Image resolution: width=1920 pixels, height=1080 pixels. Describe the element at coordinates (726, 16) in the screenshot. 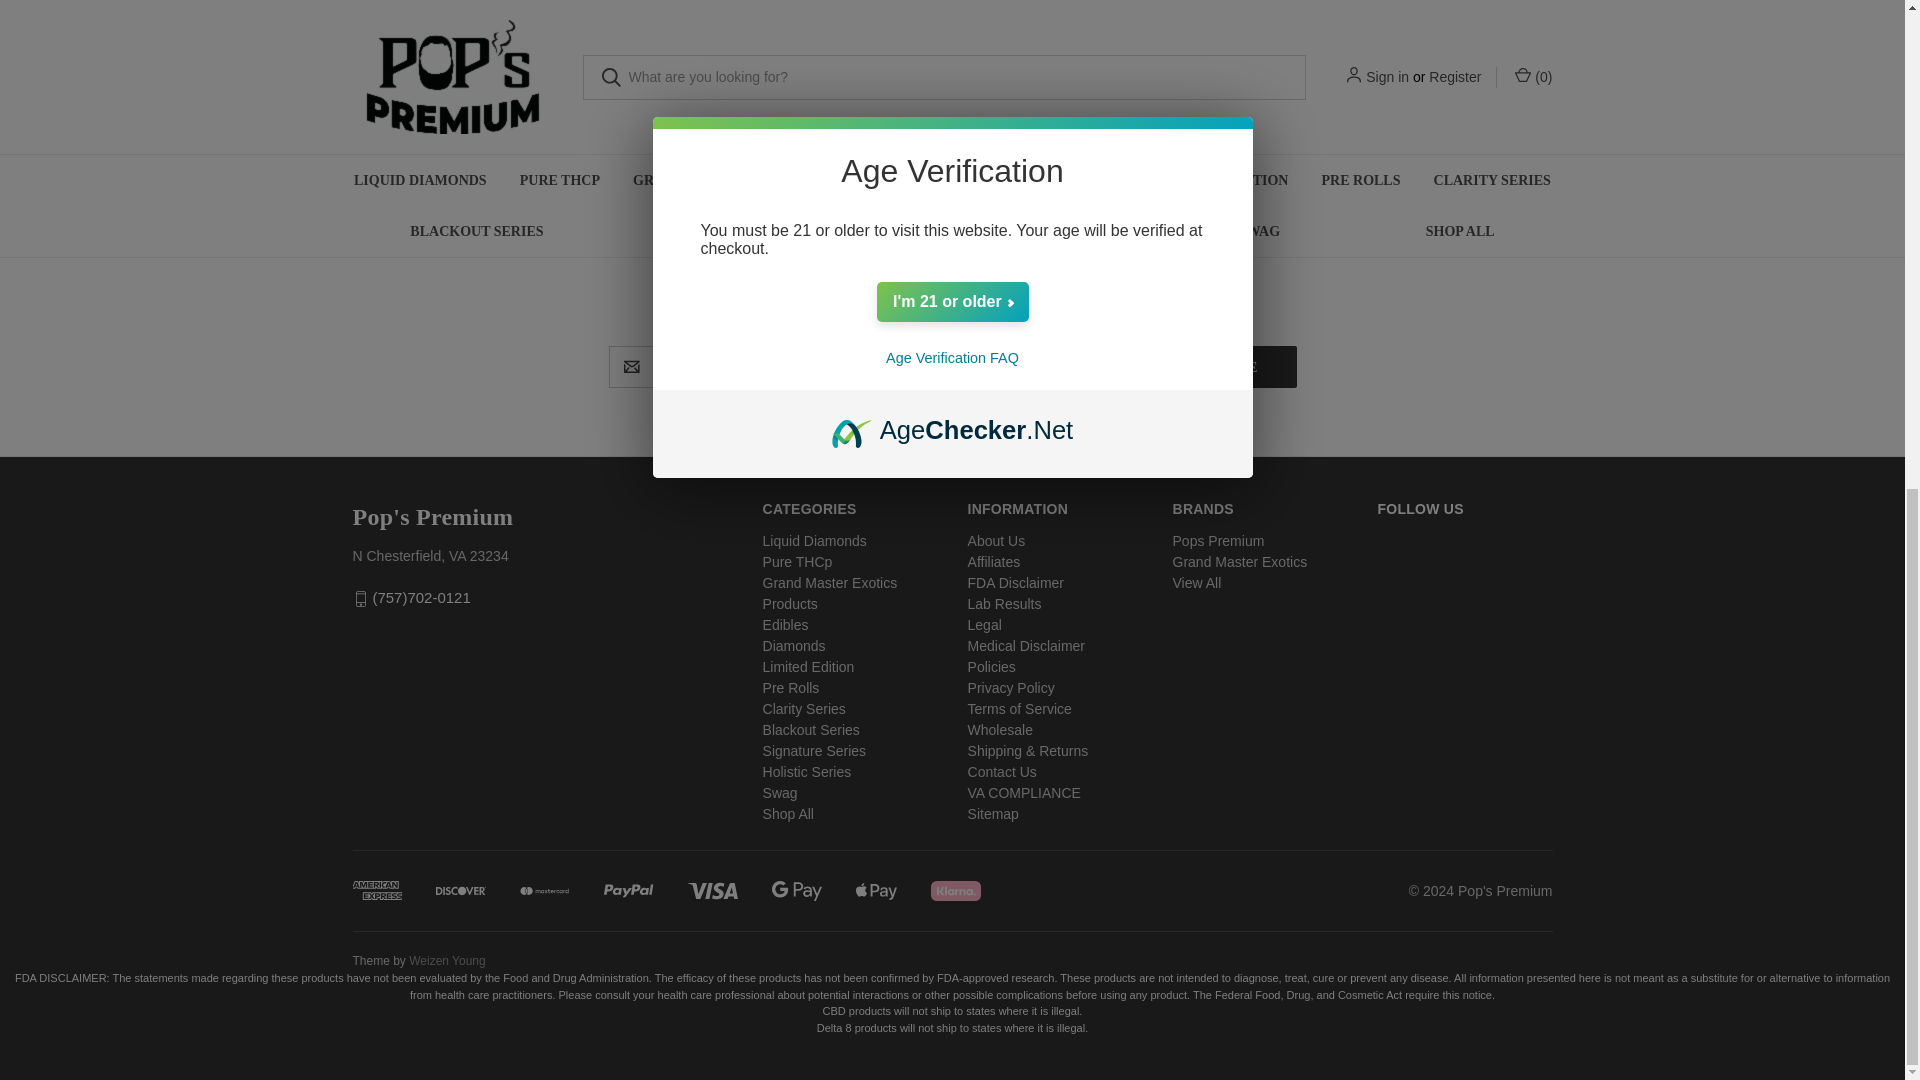

I see `QUICK VIEW` at that location.